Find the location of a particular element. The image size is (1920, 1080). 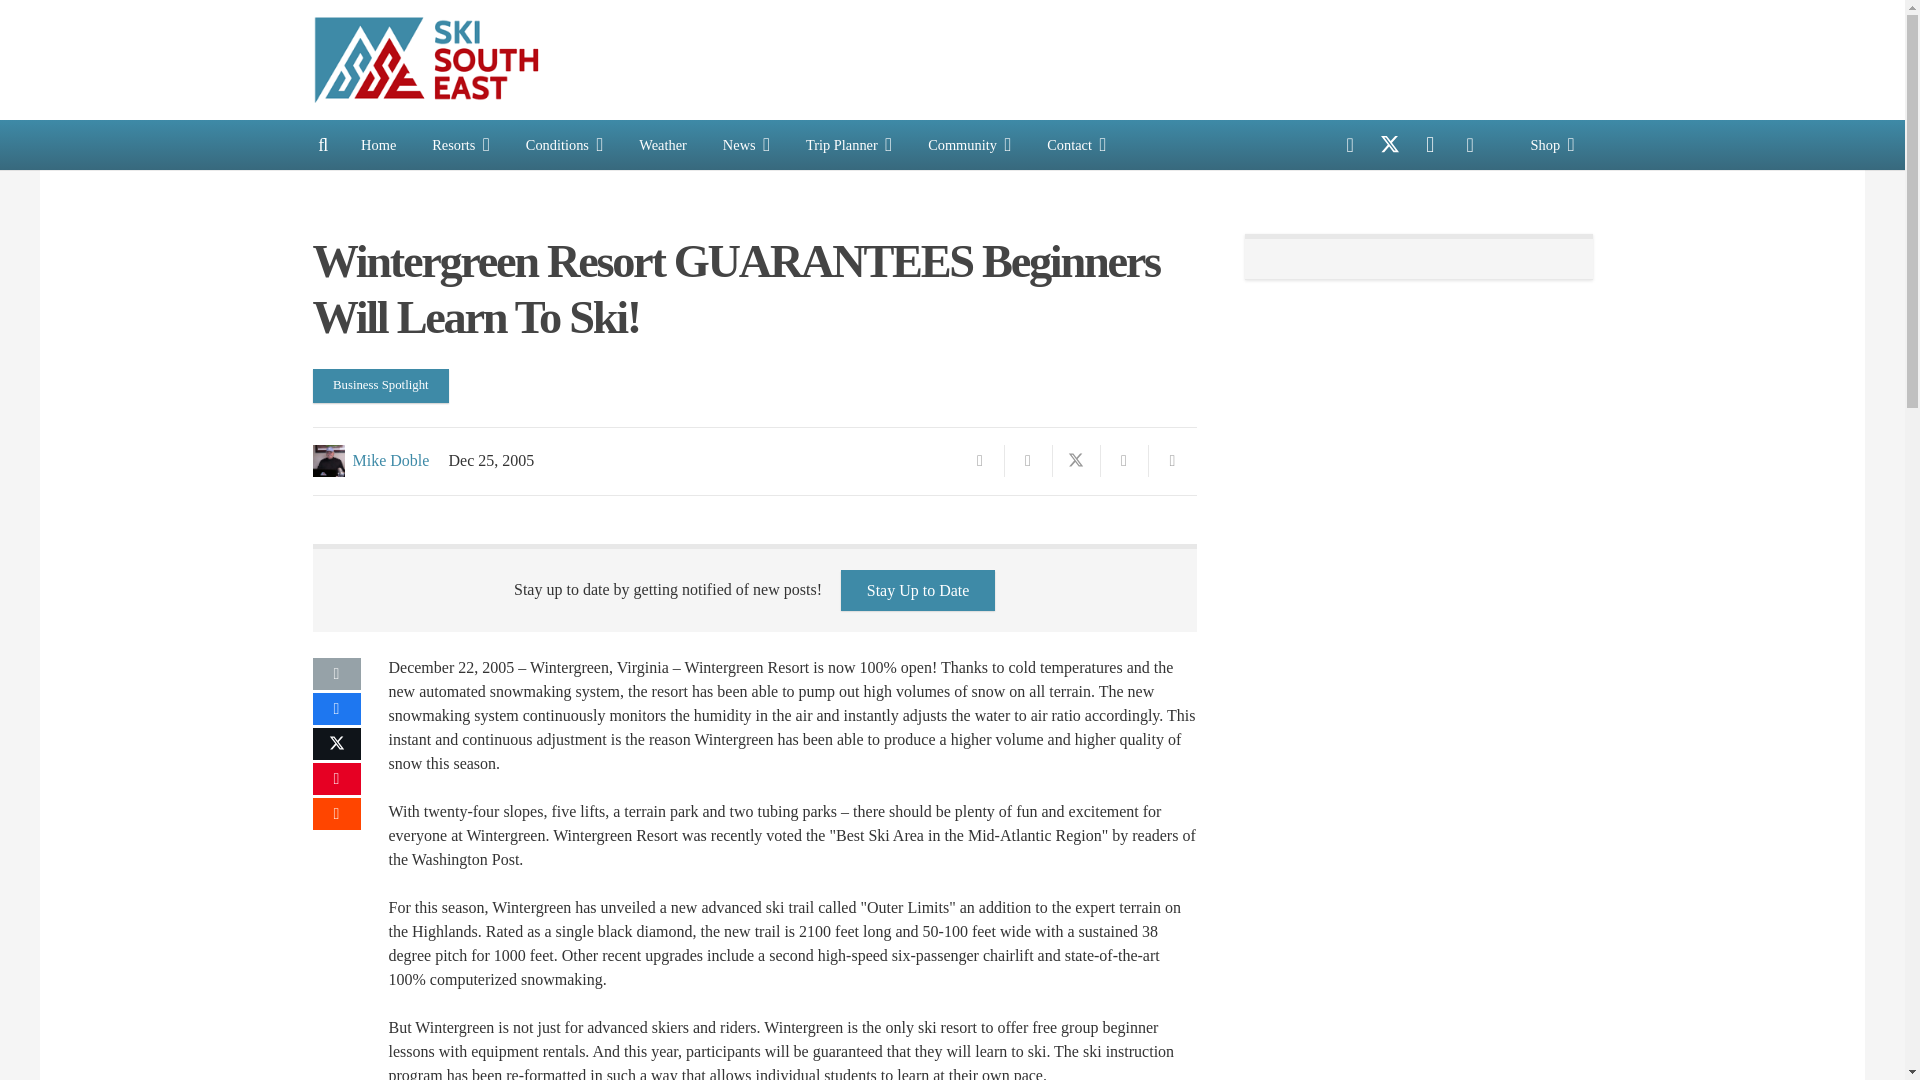

Email this is located at coordinates (336, 674).